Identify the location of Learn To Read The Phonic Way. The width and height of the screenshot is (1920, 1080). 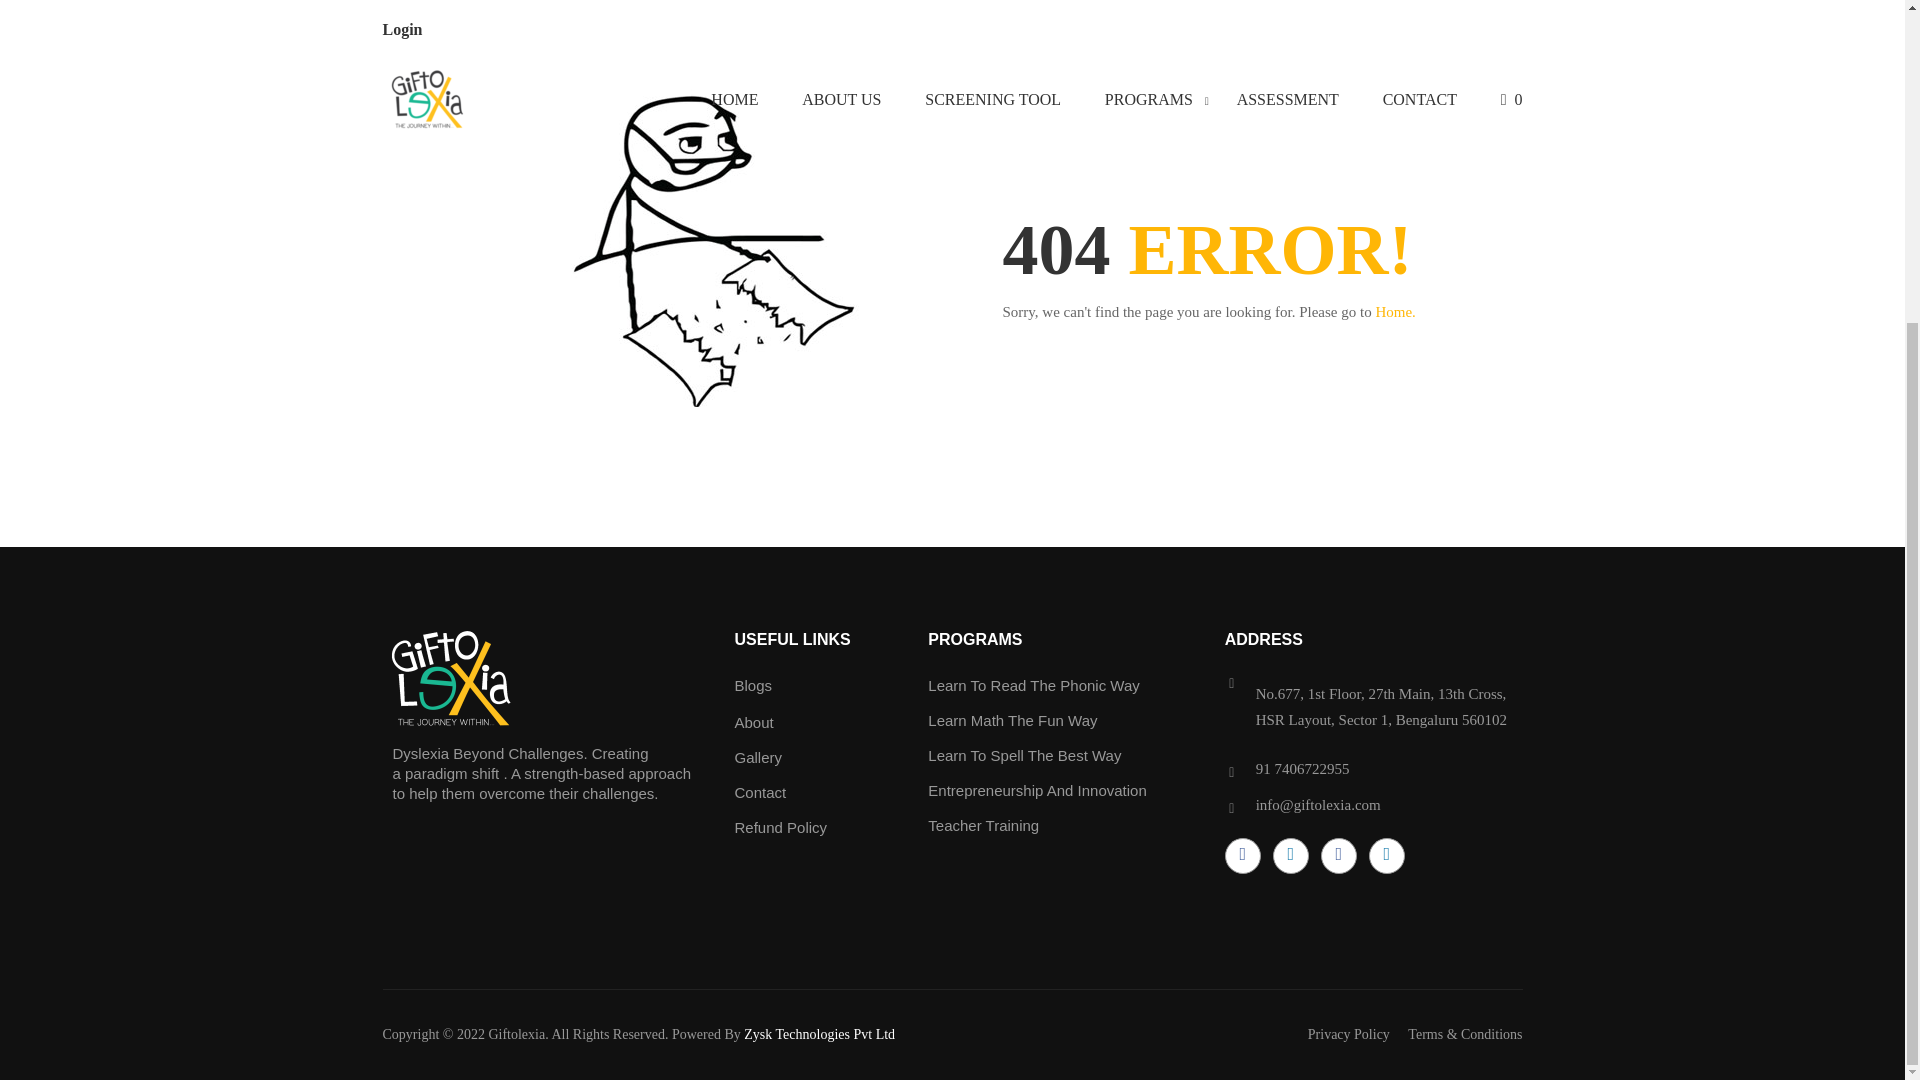
(1034, 686).